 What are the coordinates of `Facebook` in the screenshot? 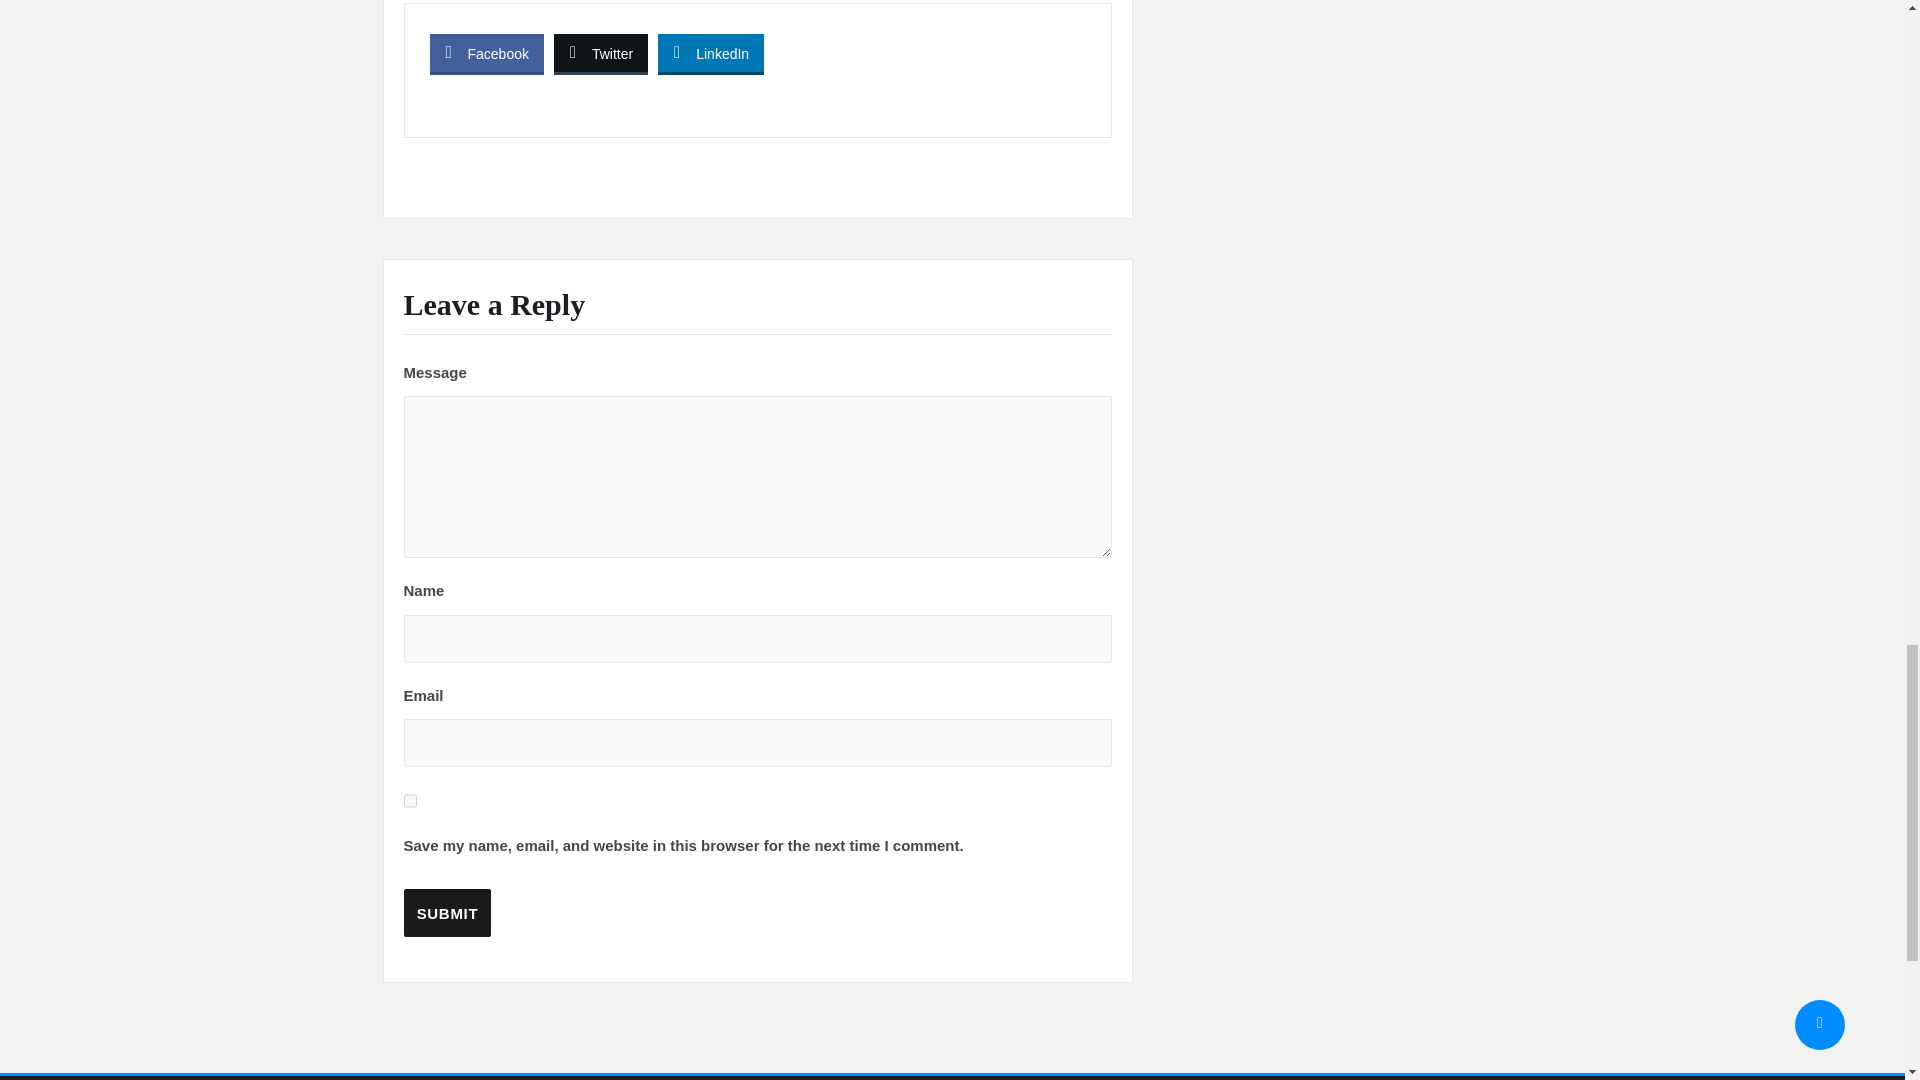 It's located at (486, 52).